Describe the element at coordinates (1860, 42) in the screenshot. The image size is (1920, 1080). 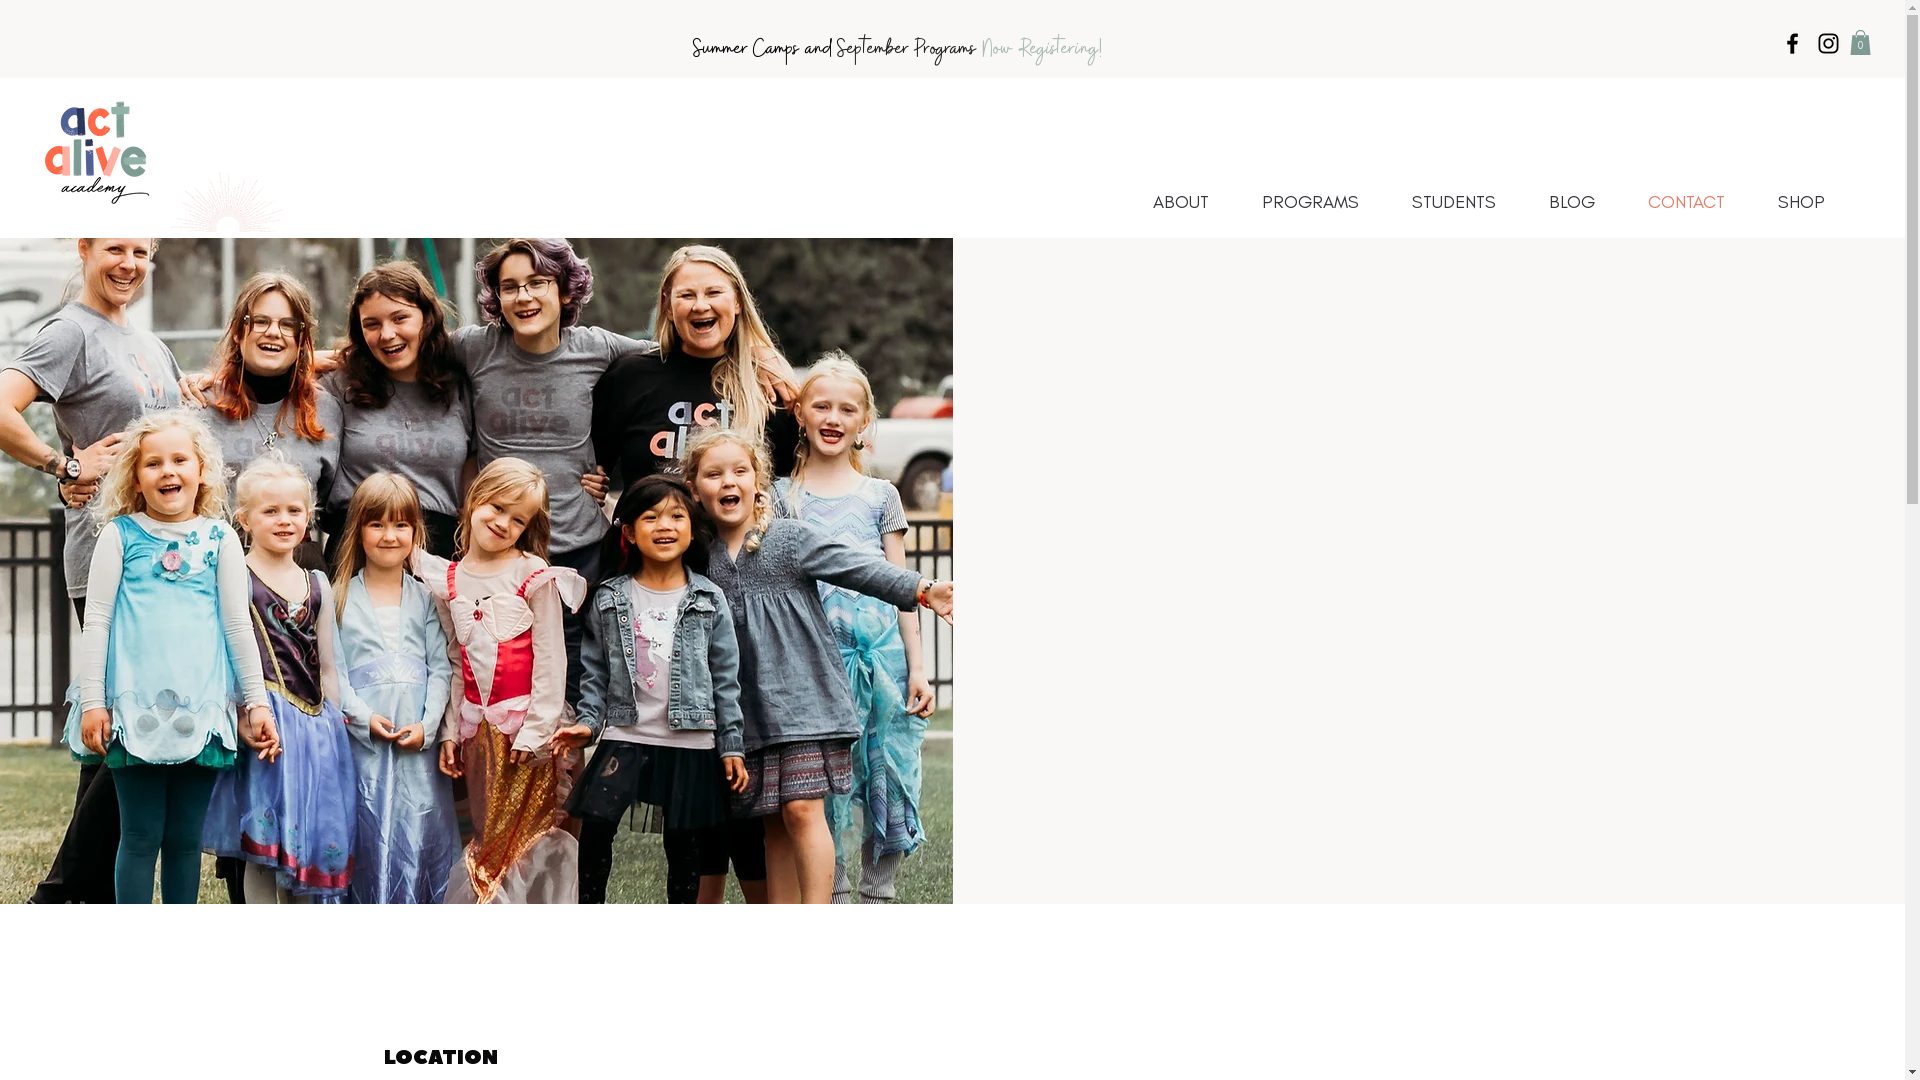
I see `0` at that location.